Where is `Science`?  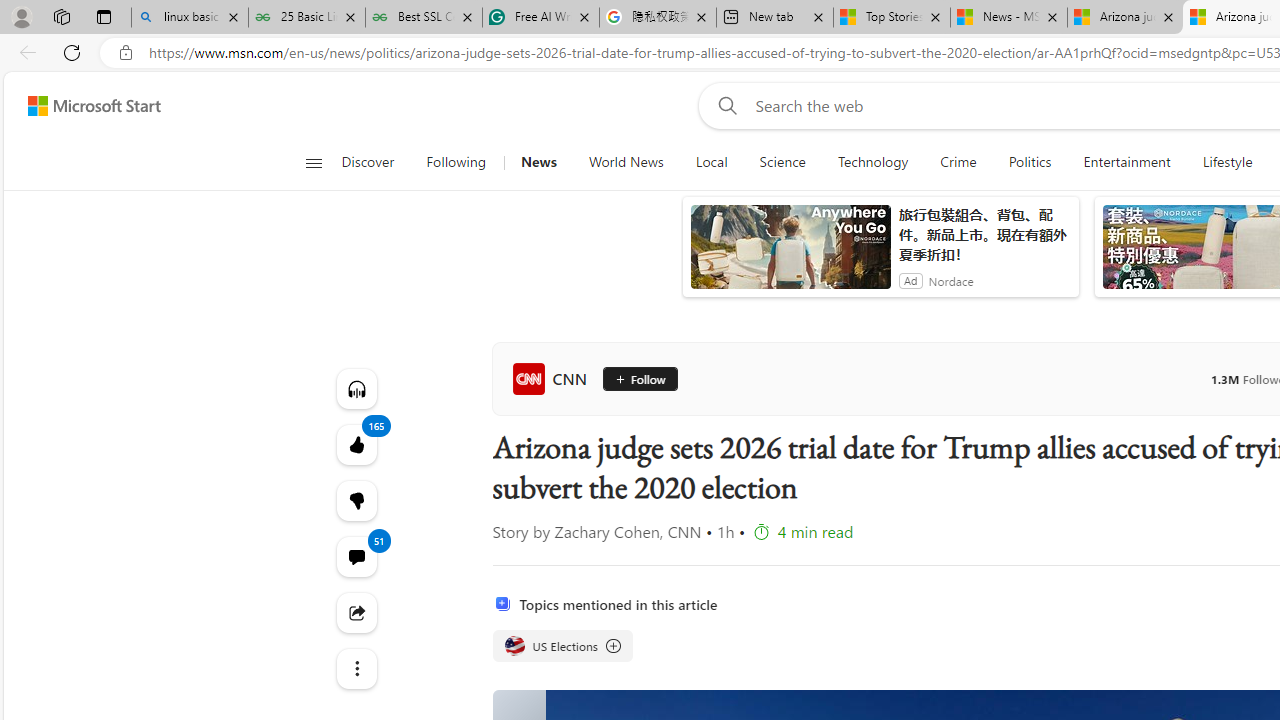
Science is located at coordinates (782, 162).